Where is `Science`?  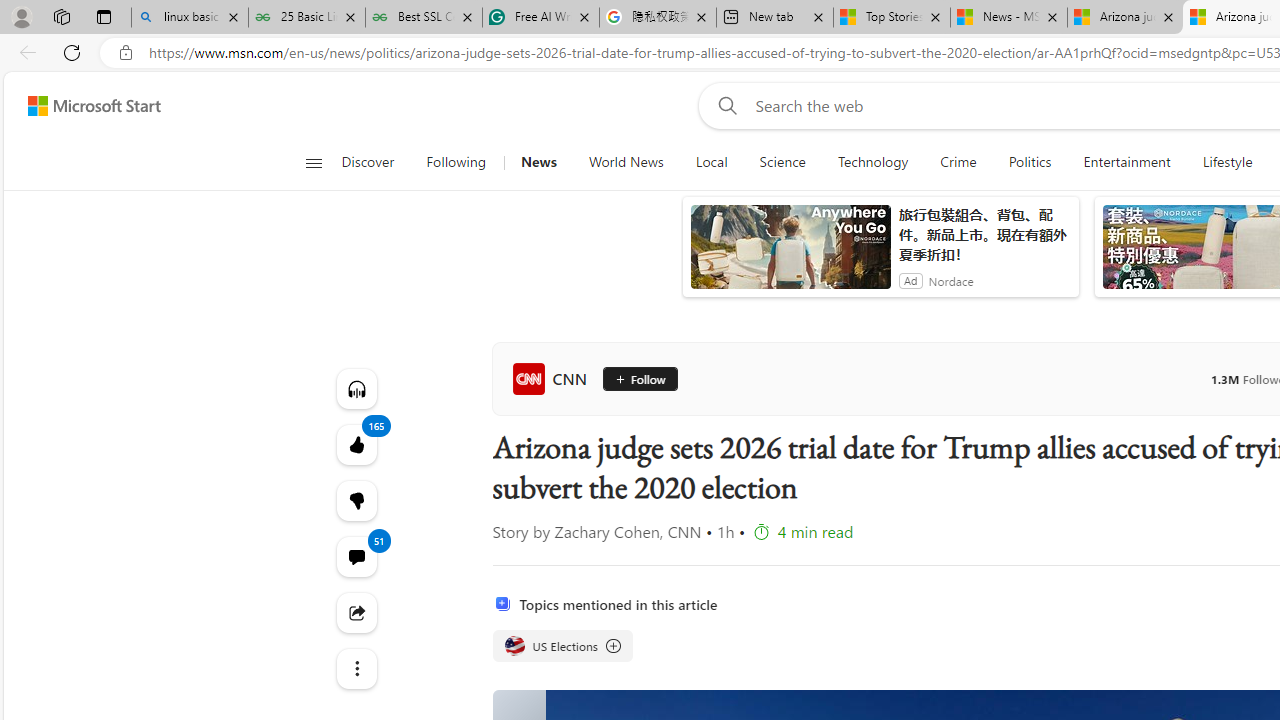
Science is located at coordinates (782, 162).